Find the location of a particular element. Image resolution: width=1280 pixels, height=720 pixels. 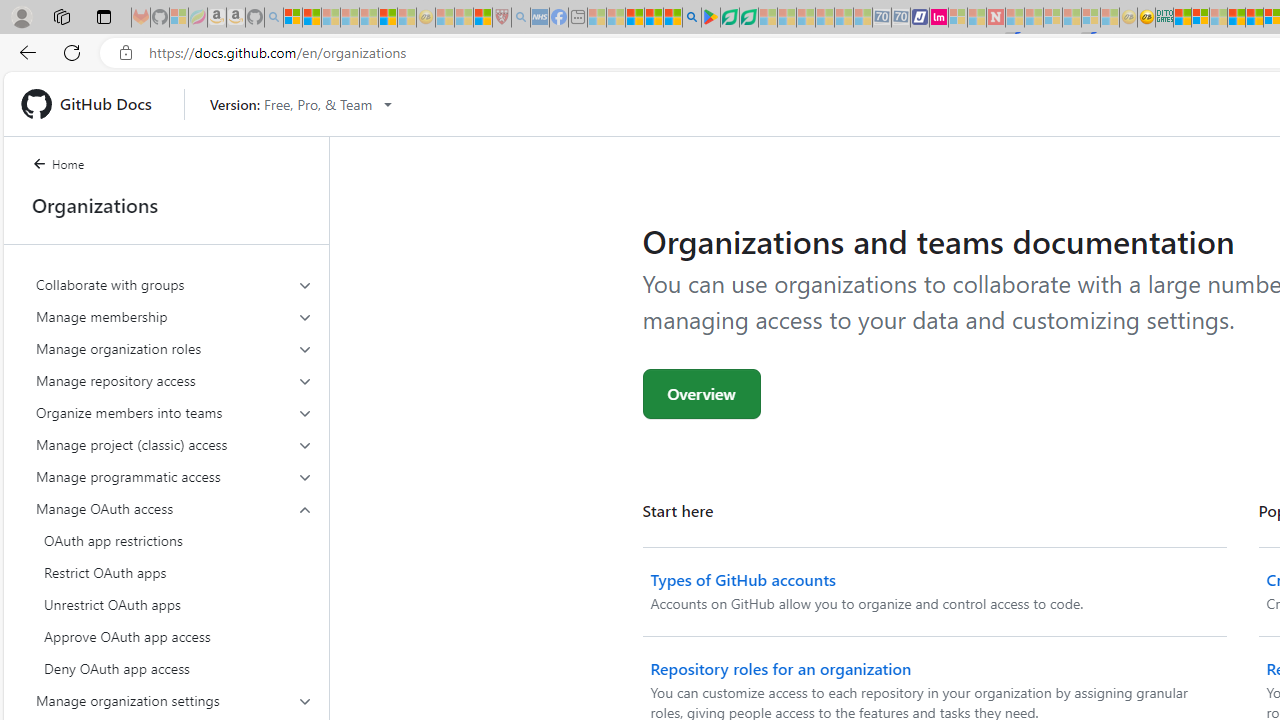

New Report Confirms 2023 Was Record Hot | Watch - Sleeping is located at coordinates (368, 18).